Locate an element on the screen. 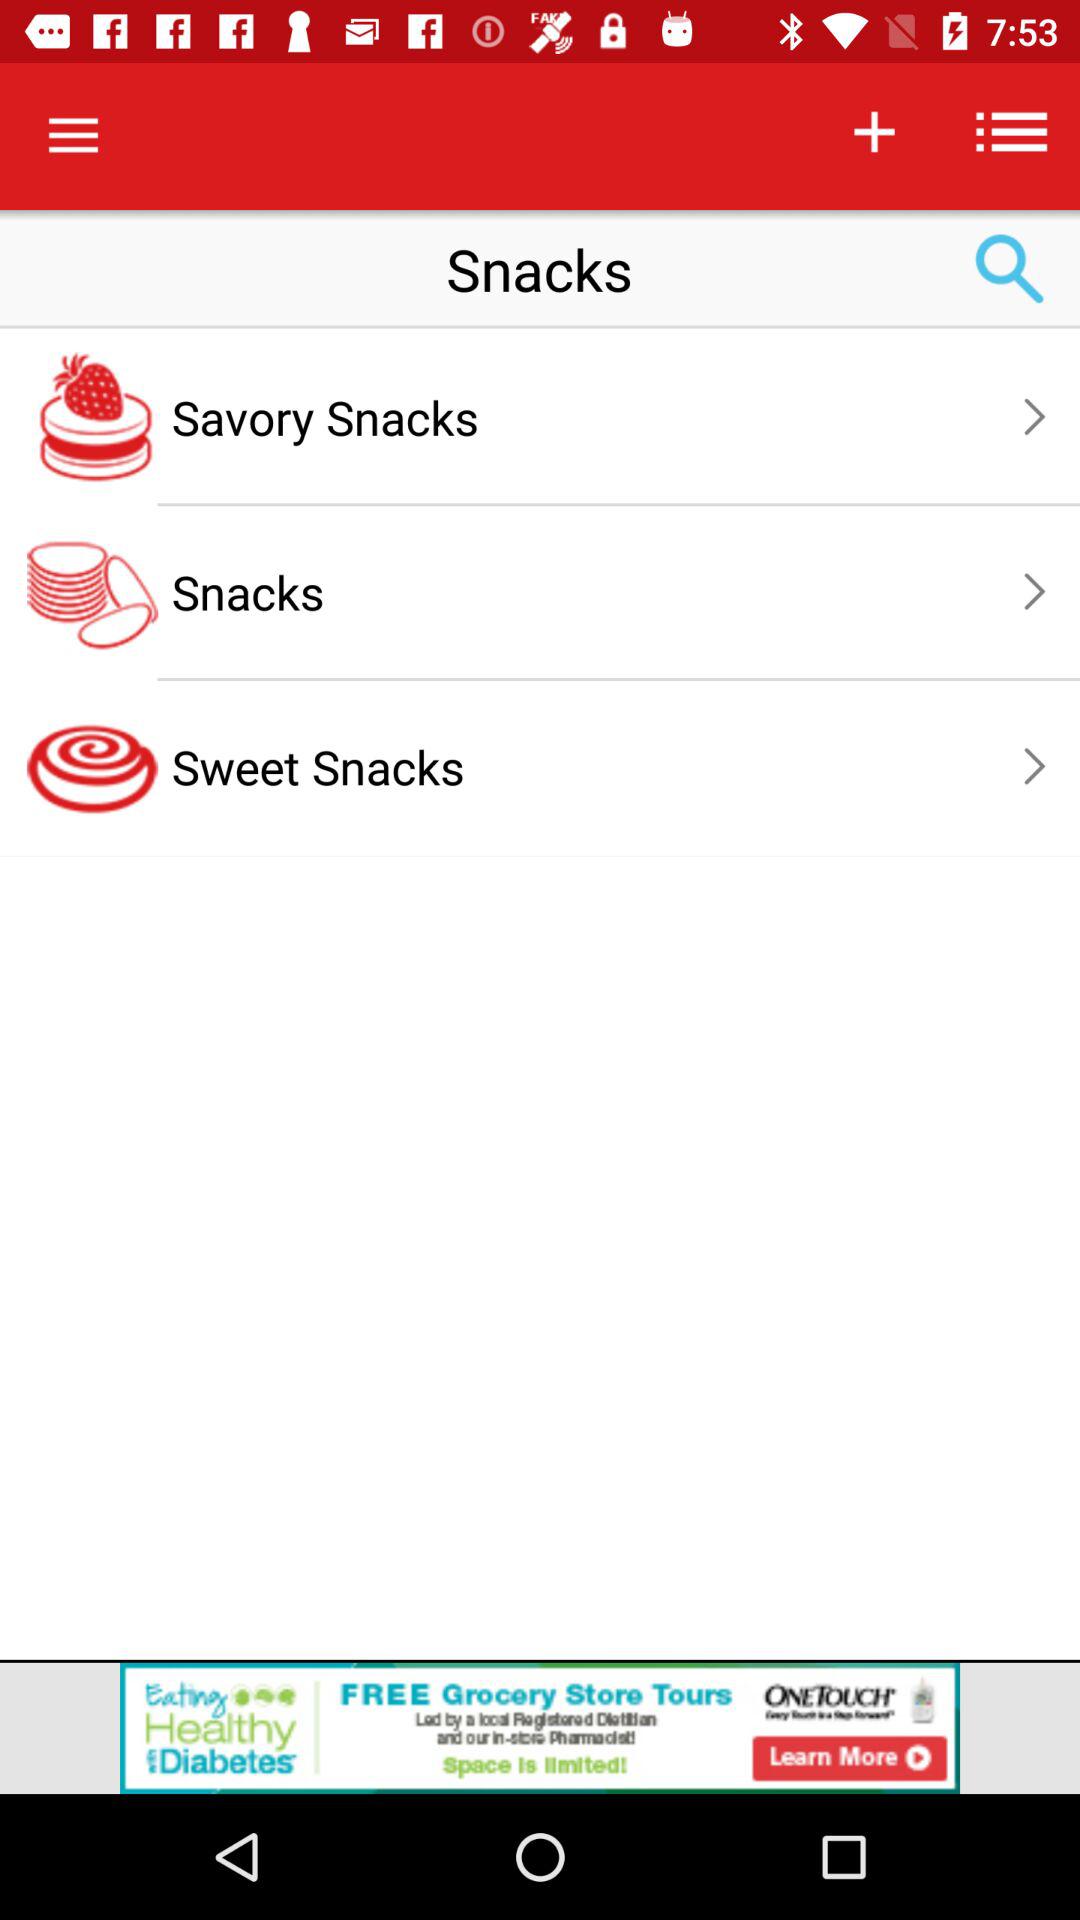 This screenshot has height=1920, width=1080. close the add is located at coordinates (540, 1728).